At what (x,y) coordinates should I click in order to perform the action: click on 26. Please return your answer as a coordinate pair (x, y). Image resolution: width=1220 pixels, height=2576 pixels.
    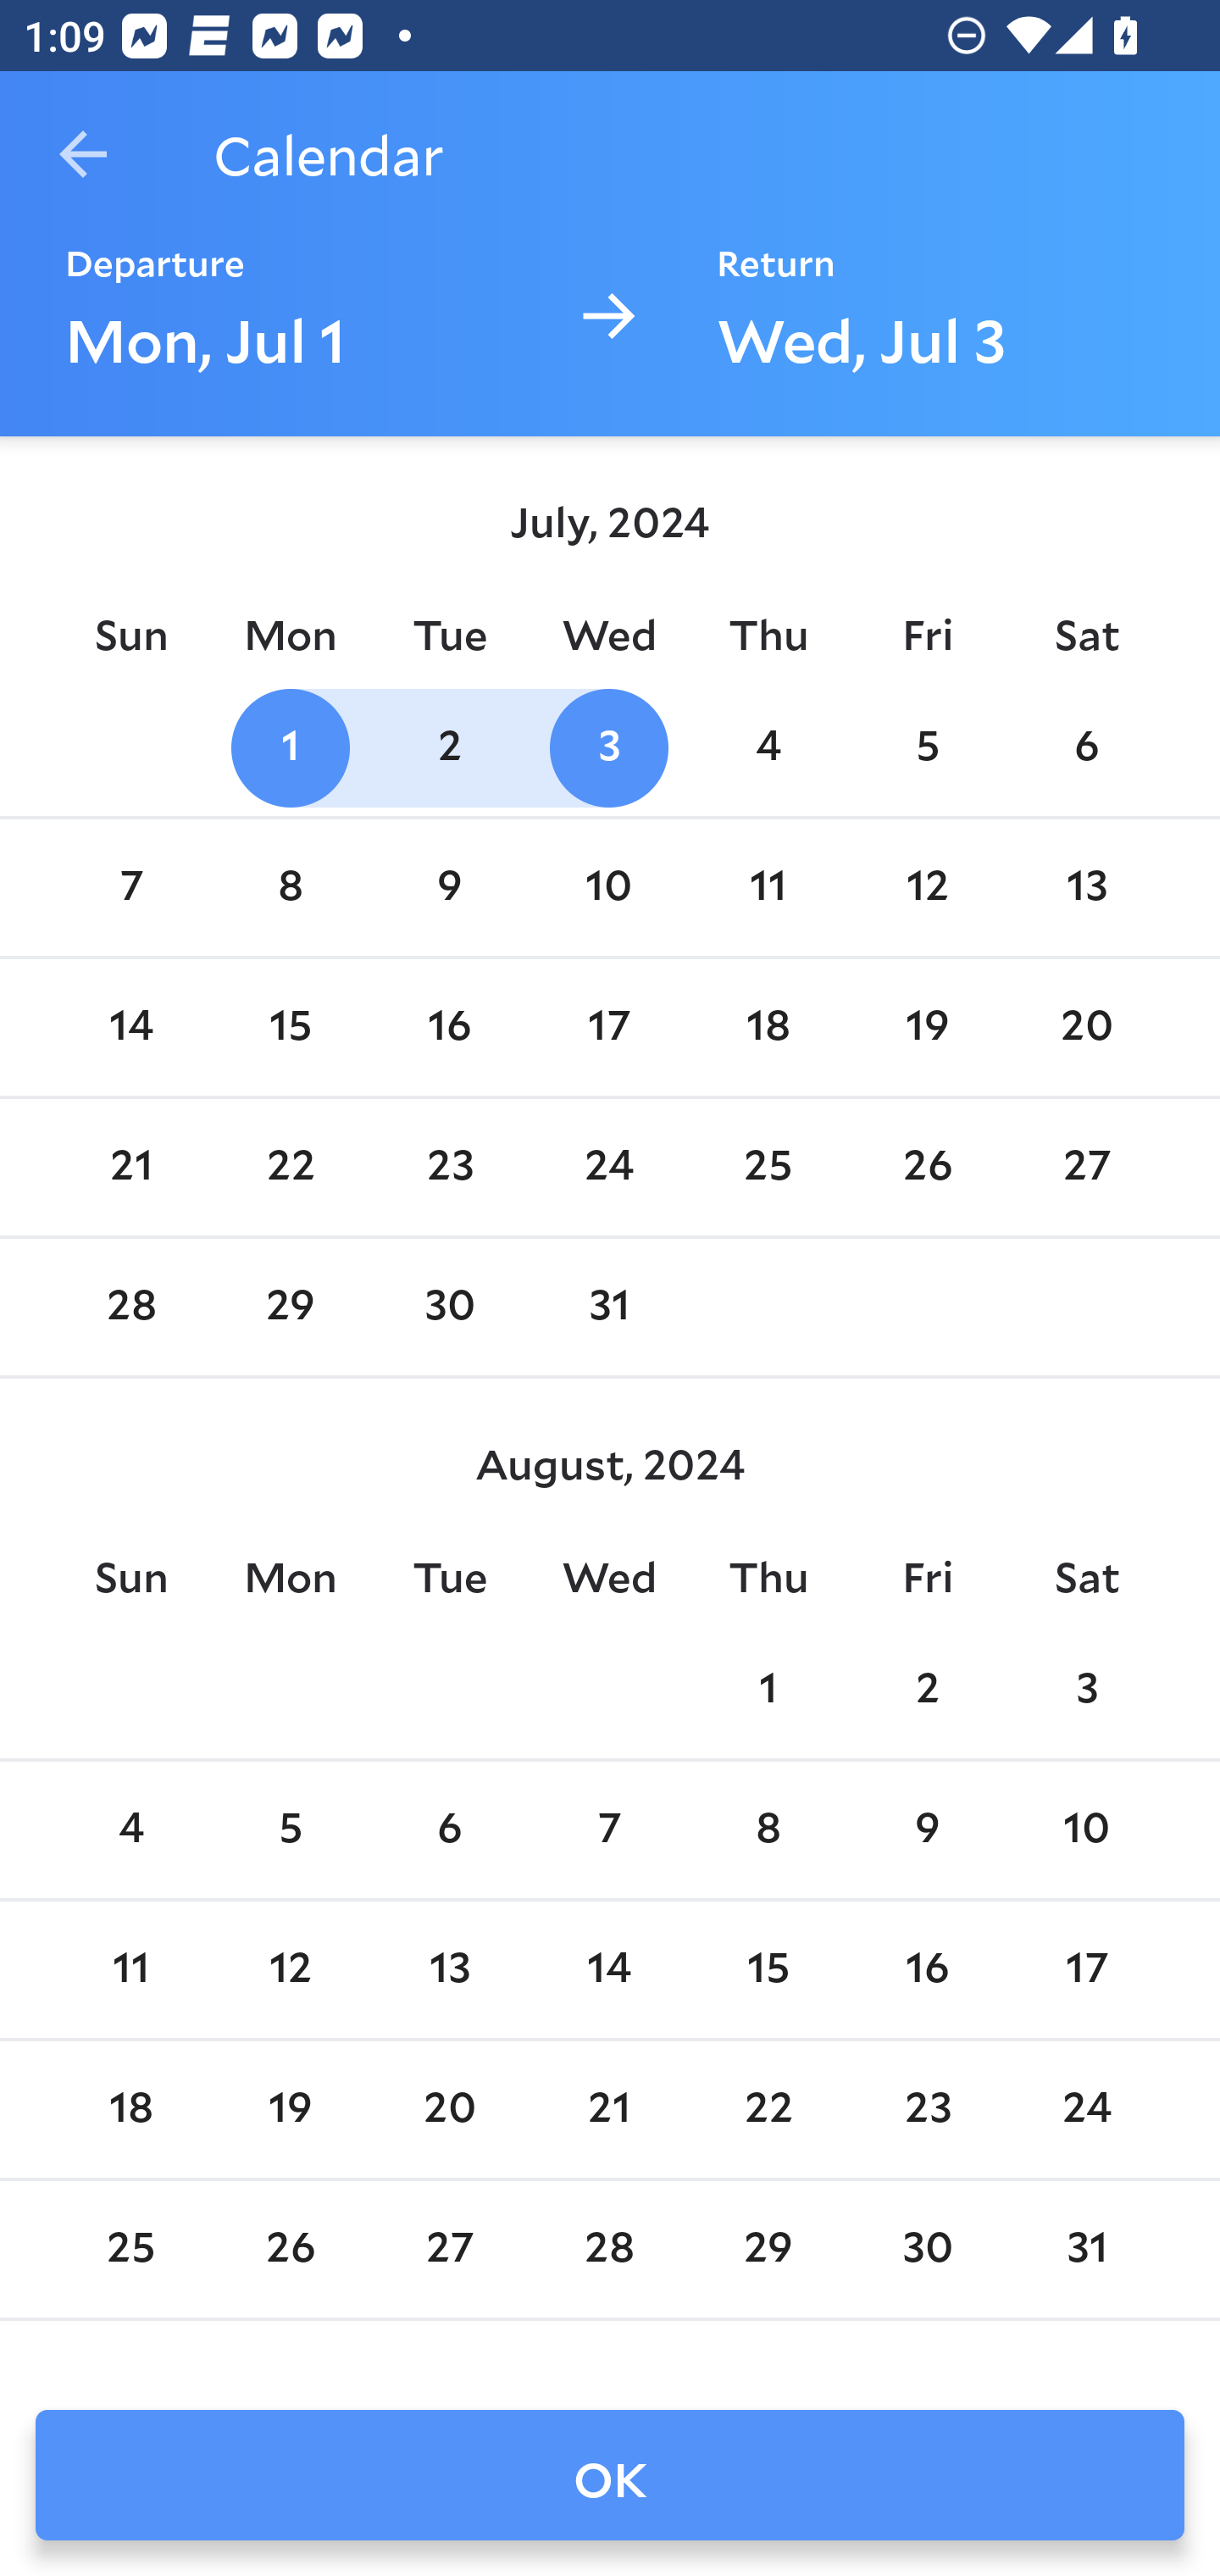
    Looking at the image, I should click on (291, 2249).